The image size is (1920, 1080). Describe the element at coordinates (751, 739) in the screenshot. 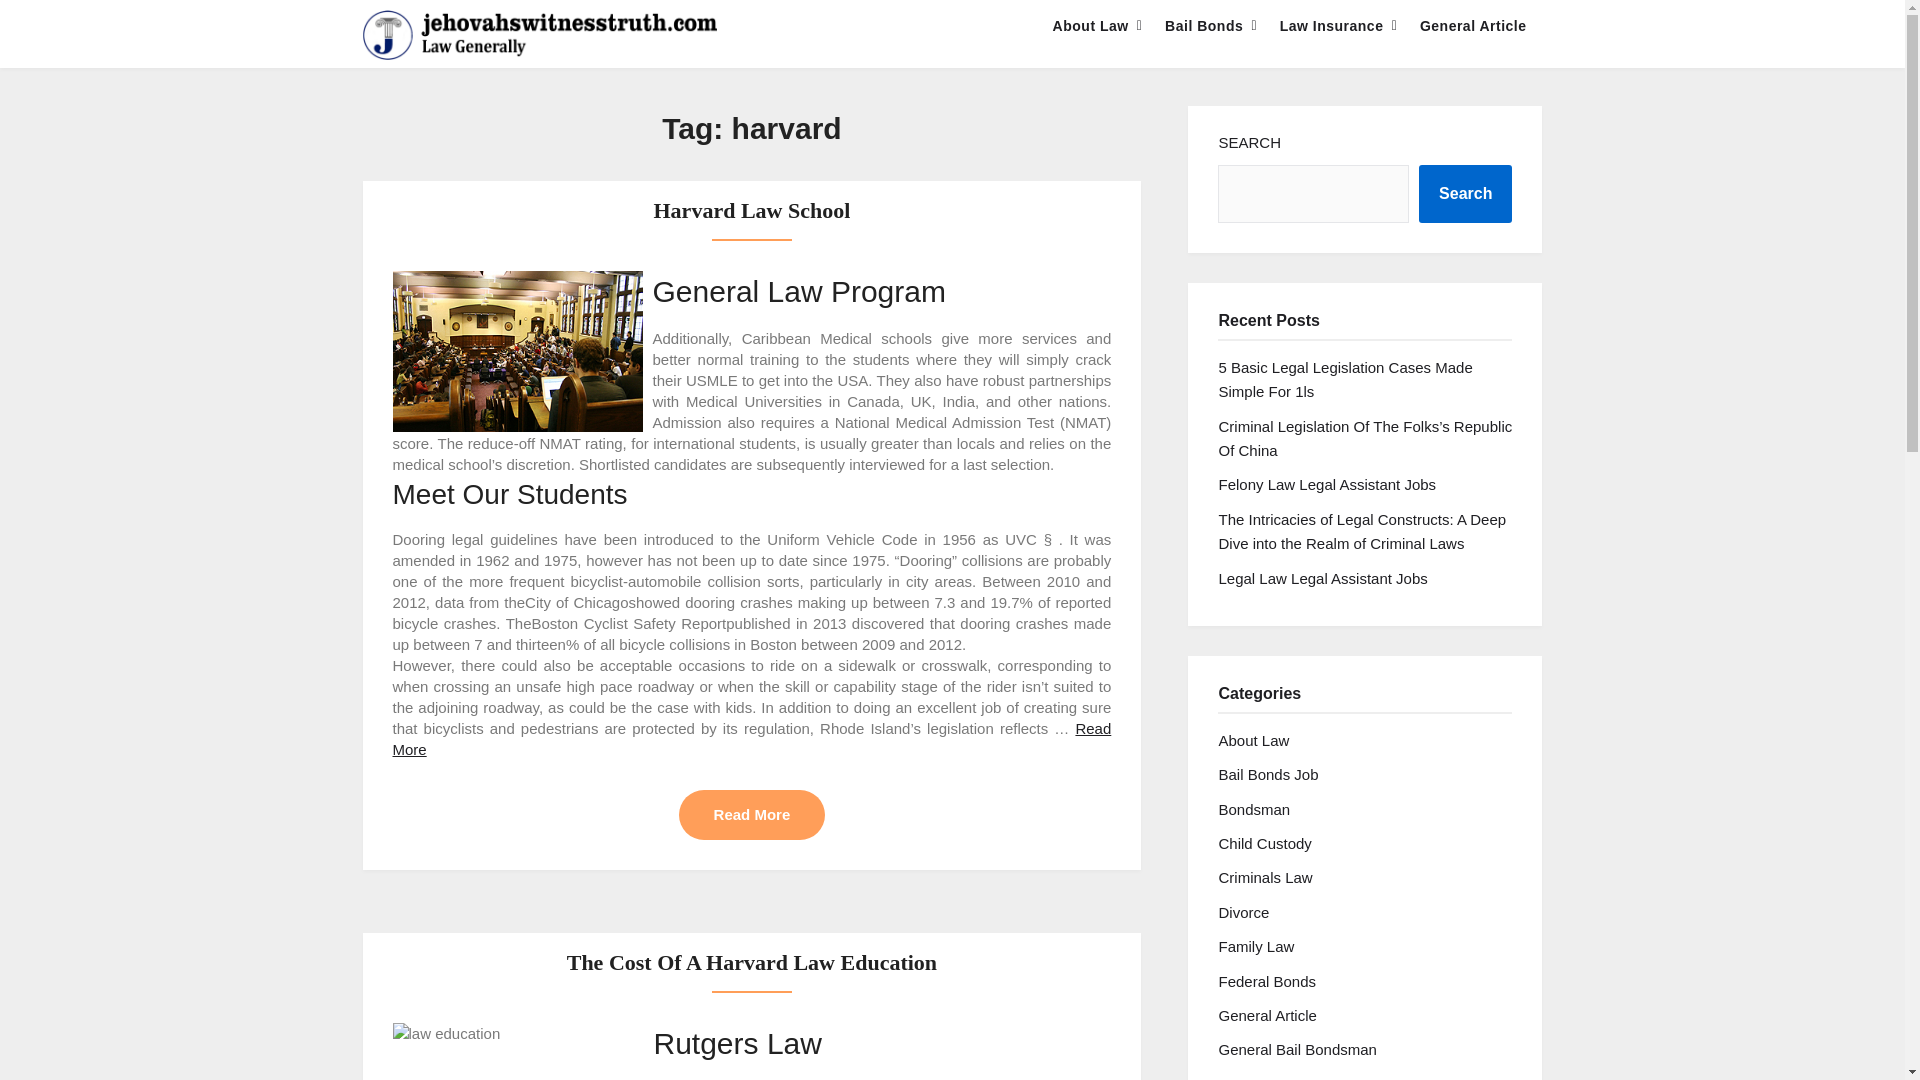

I see `Read More` at that location.